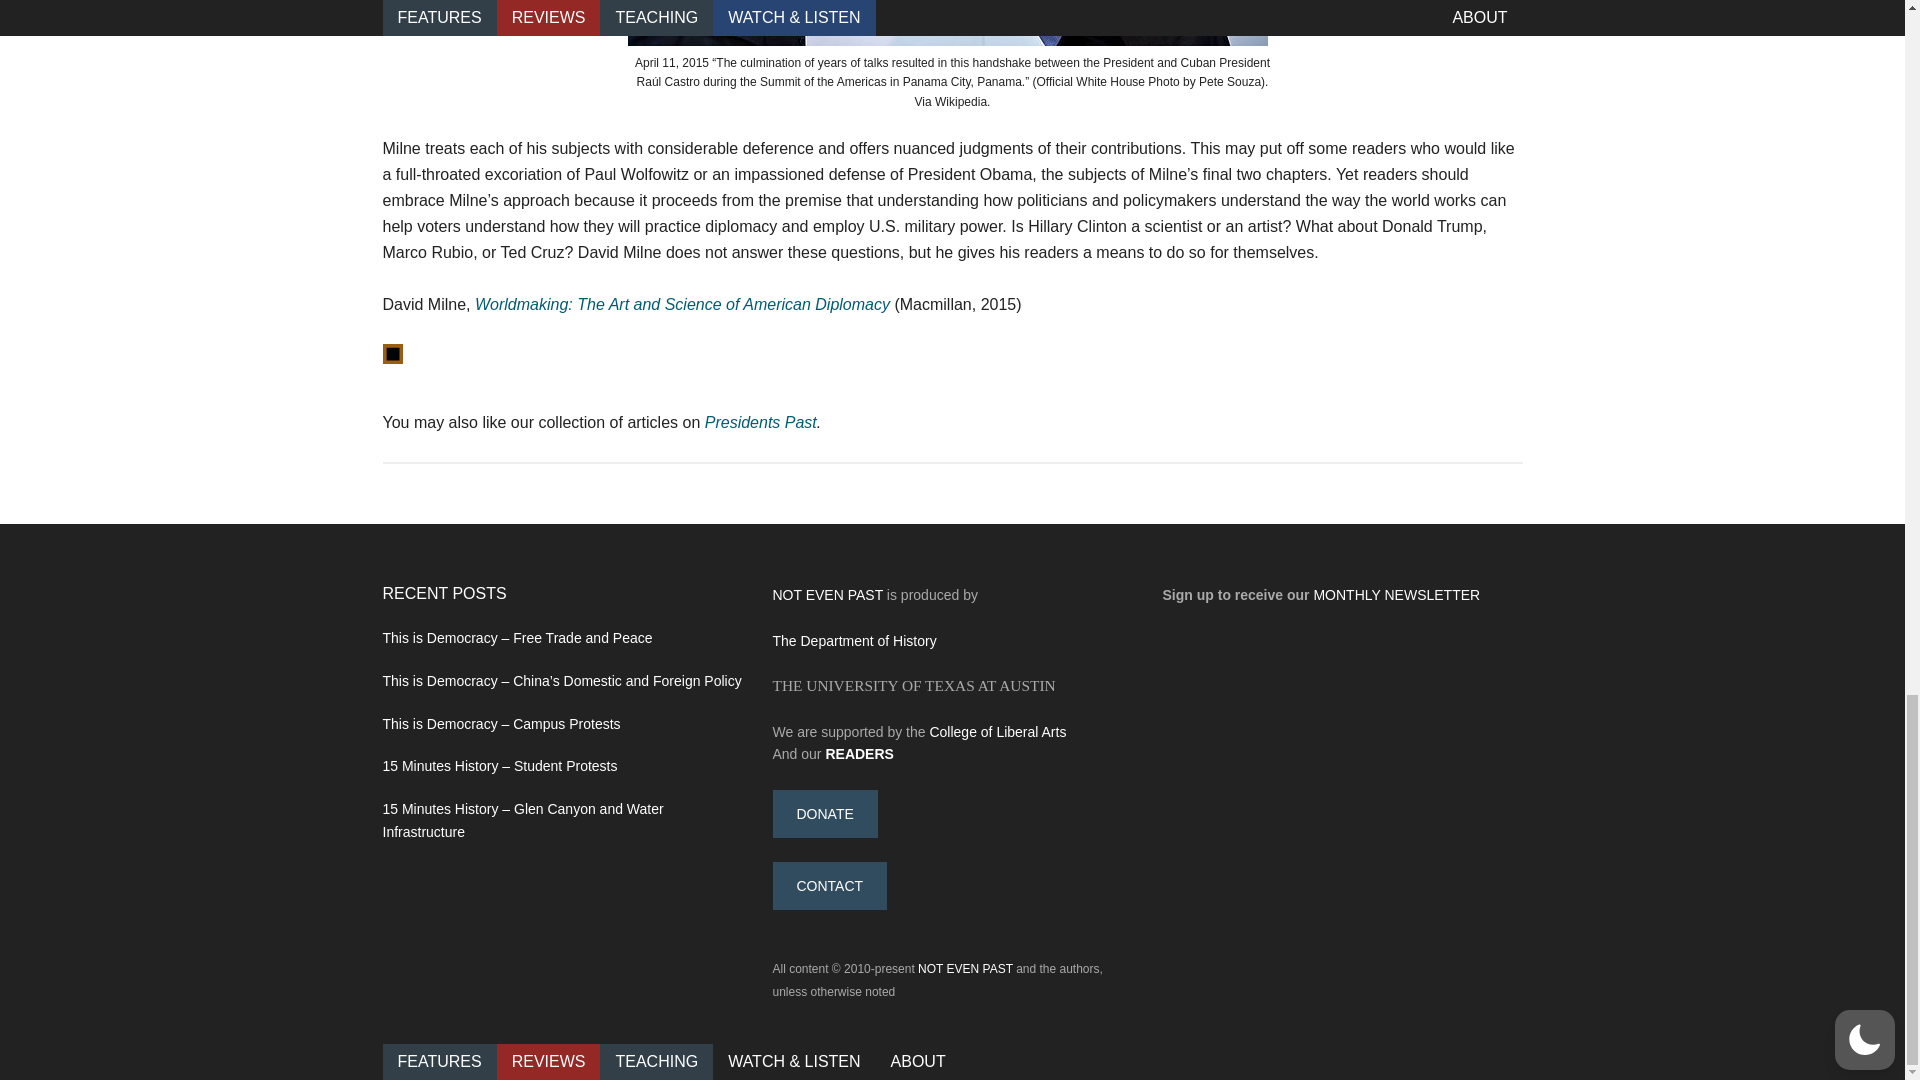 This screenshot has height=1080, width=1920. What do you see at coordinates (829, 886) in the screenshot?
I see `CONTACT` at bounding box center [829, 886].